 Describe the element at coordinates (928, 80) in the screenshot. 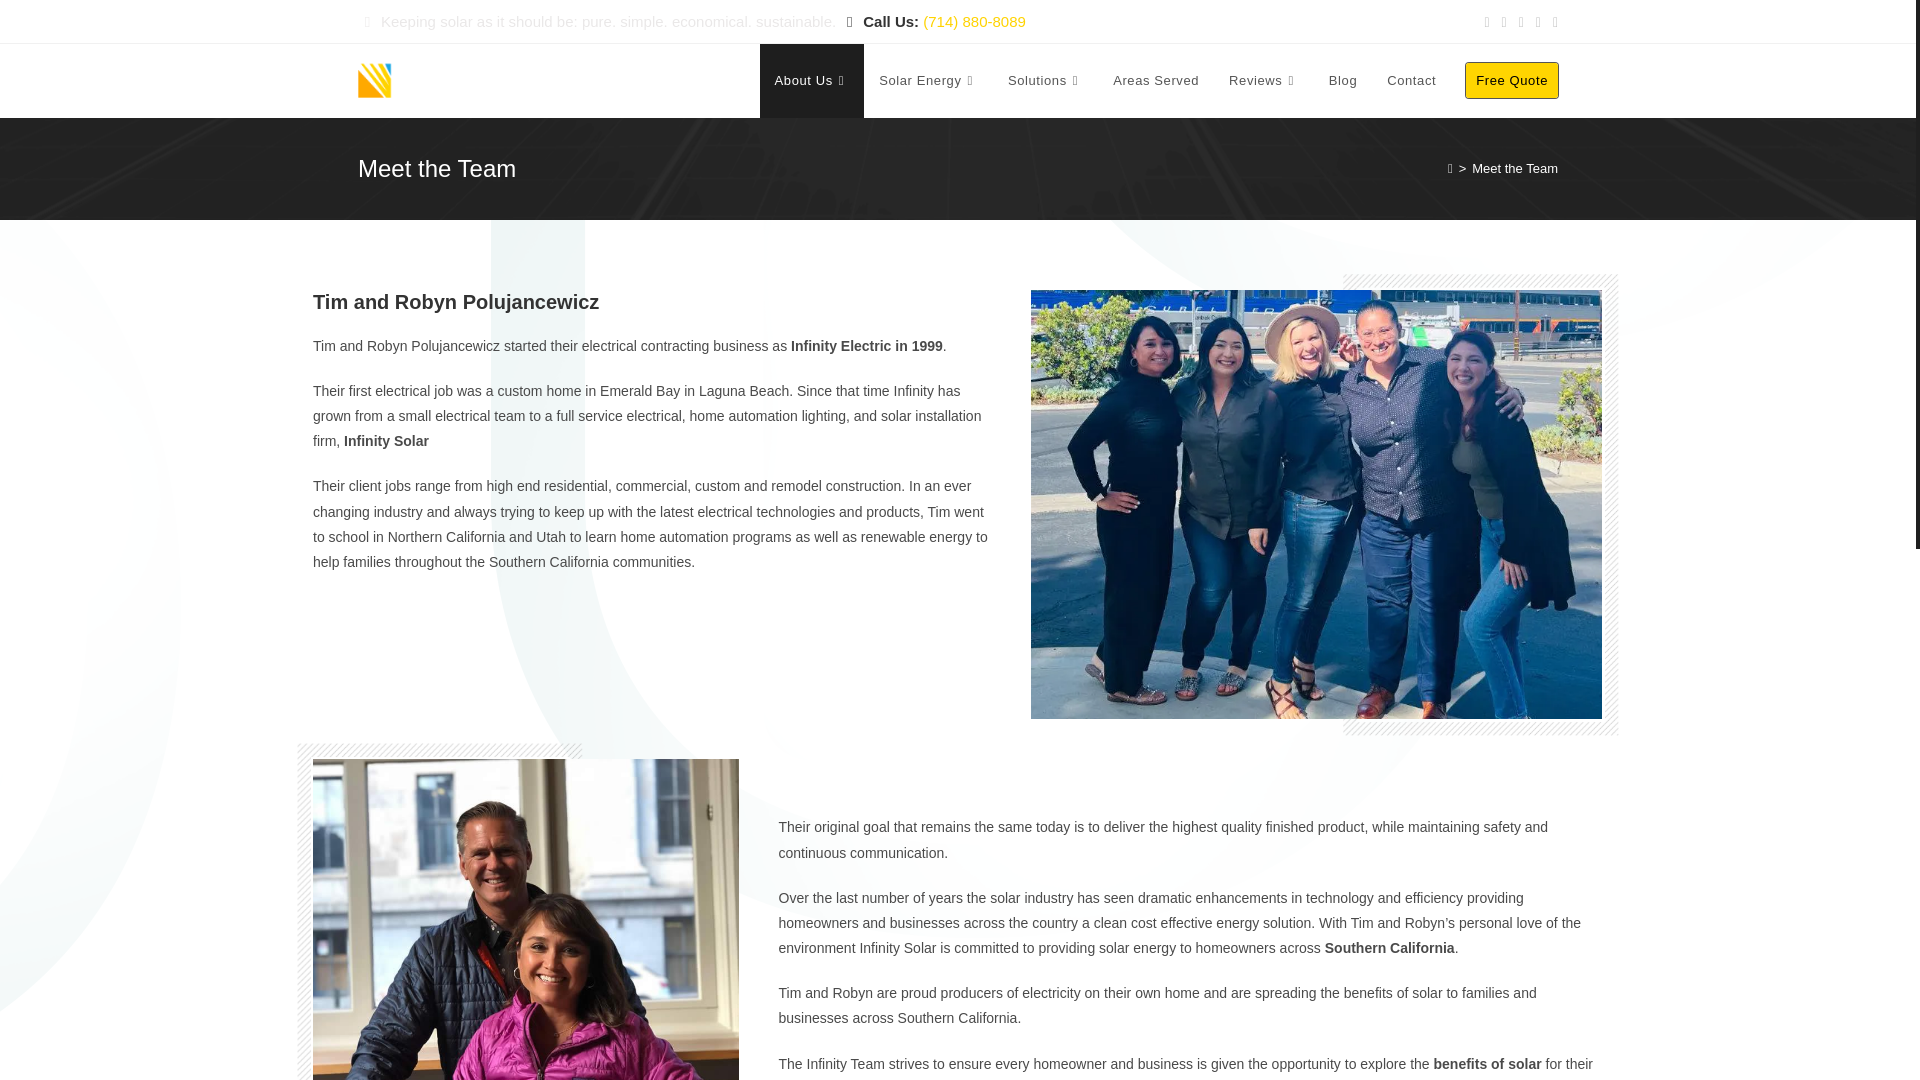

I see `Solar Energy` at that location.